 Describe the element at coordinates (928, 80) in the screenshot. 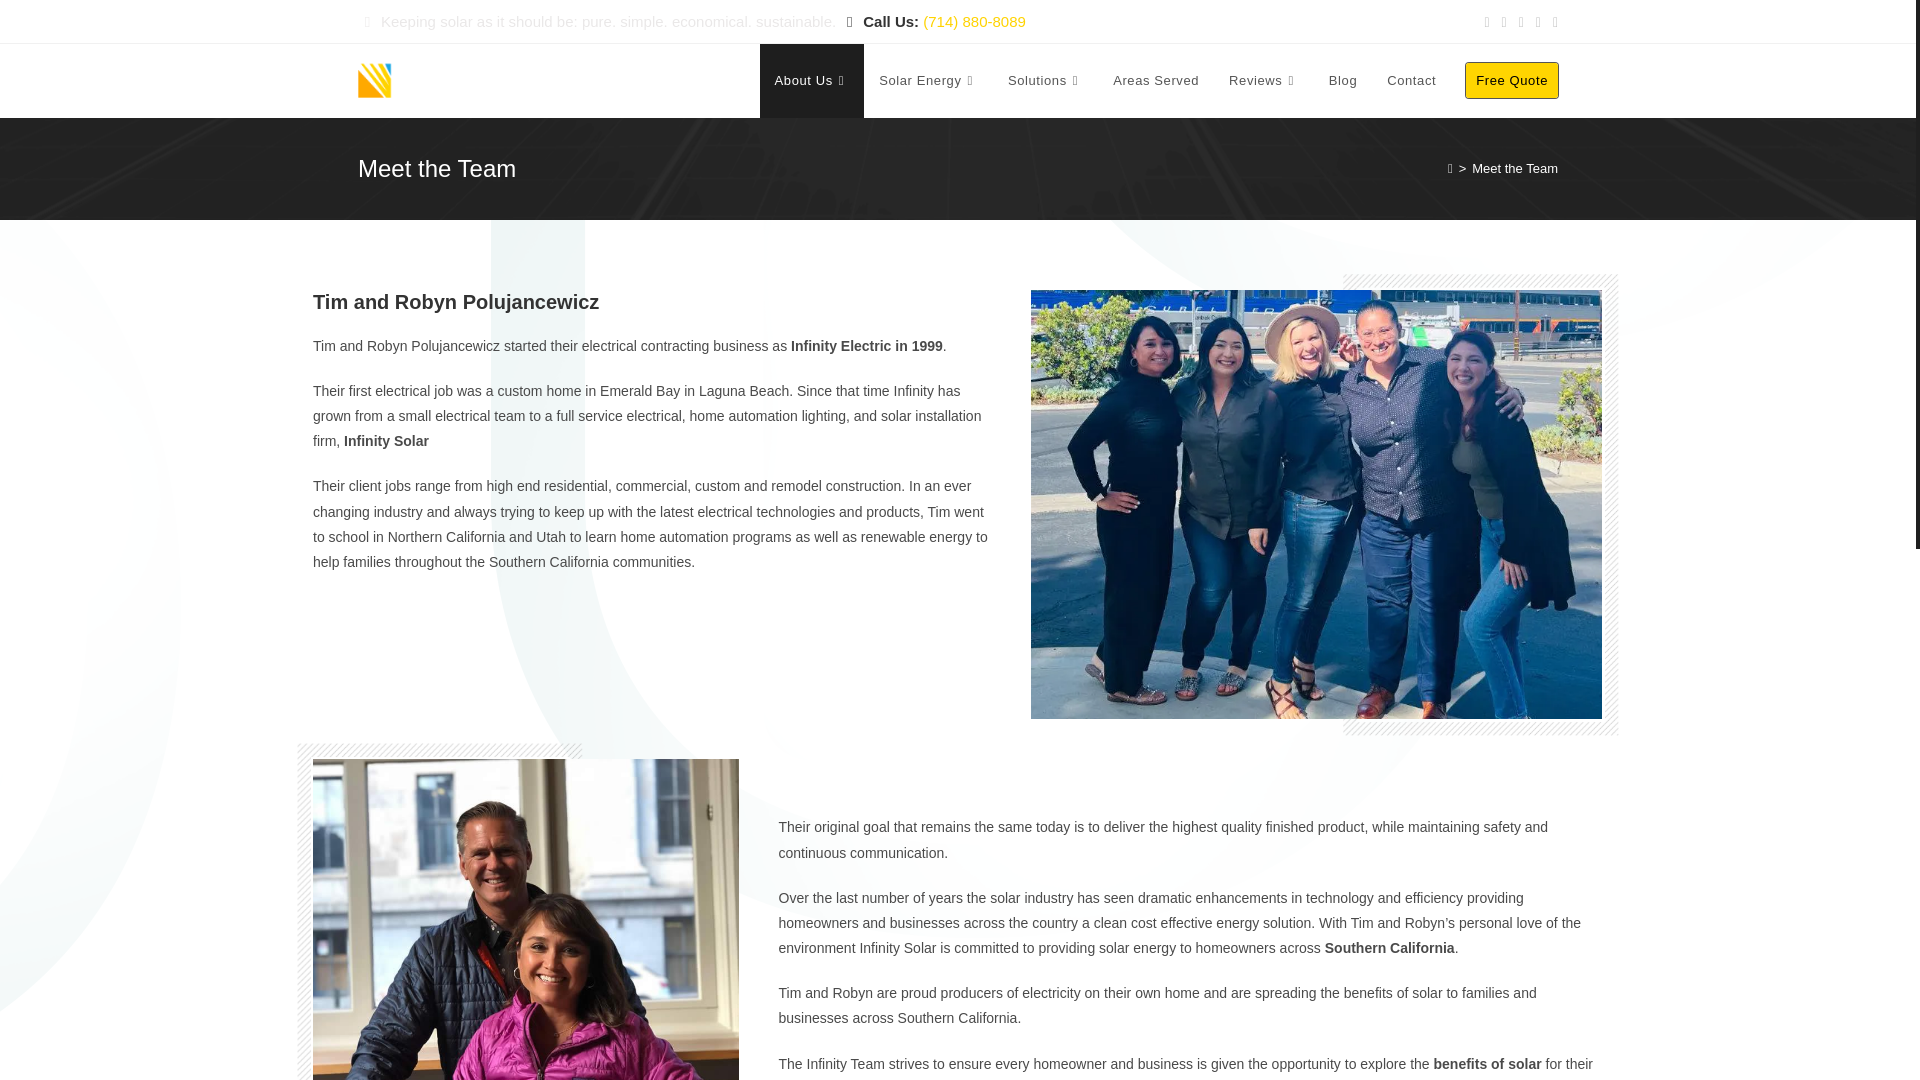

I see `Solar Energy` at that location.